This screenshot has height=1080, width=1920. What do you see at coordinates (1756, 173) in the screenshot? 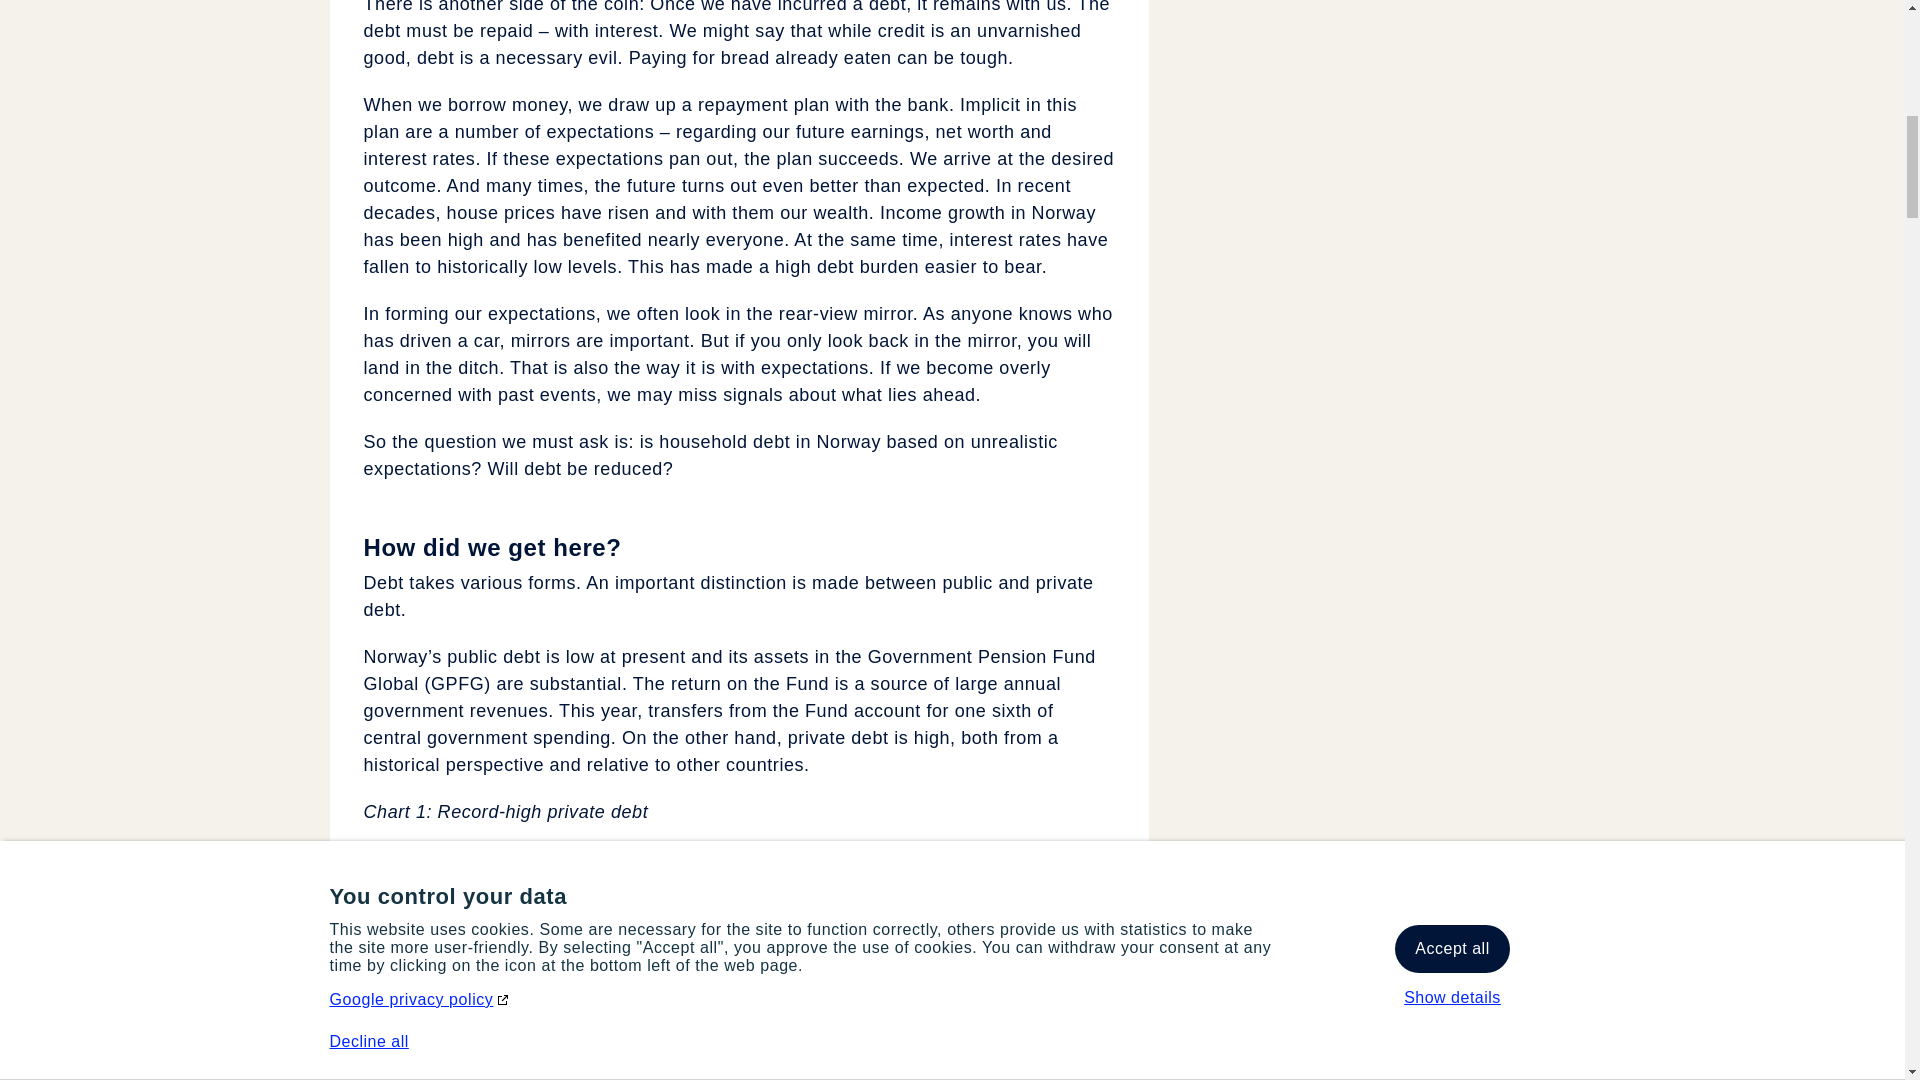
I see `.highcharts.com` at bounding box center [1756, 173].